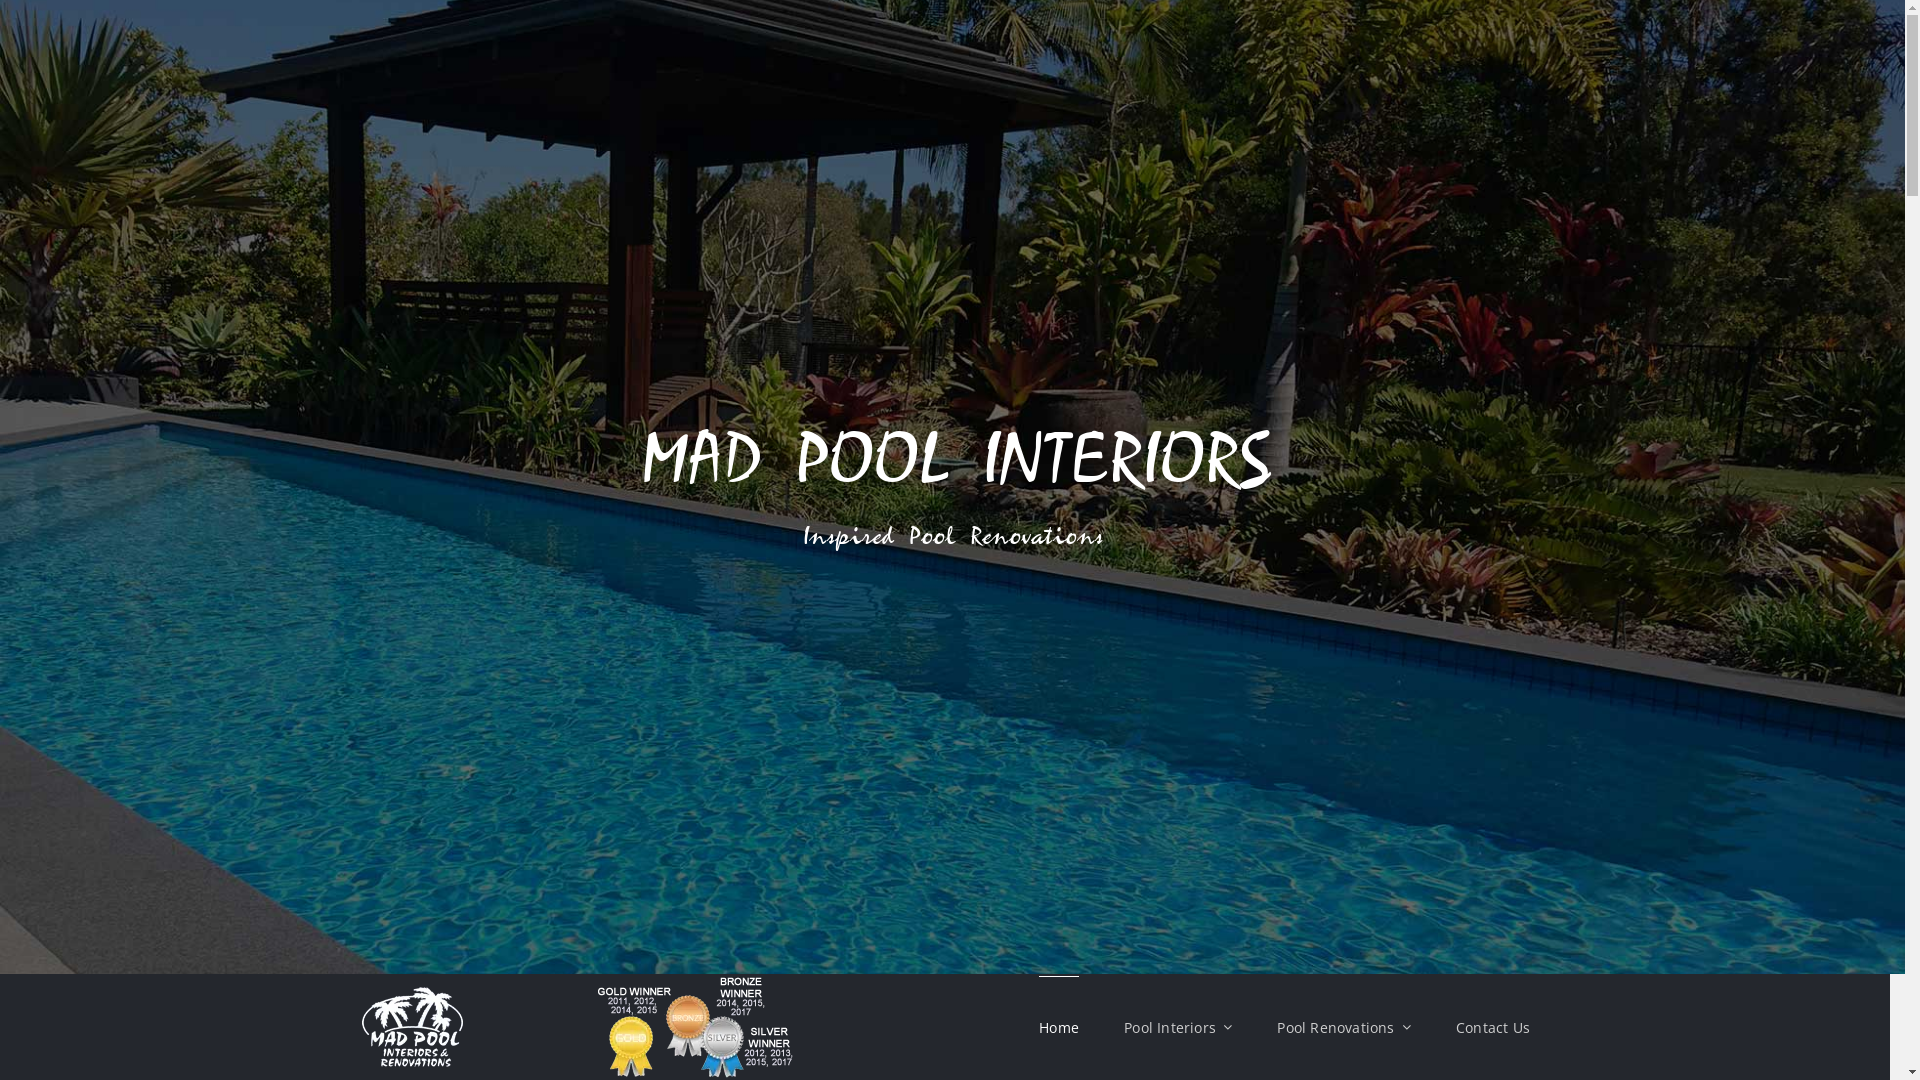  I want to click on Home, so click(1059, 1028).